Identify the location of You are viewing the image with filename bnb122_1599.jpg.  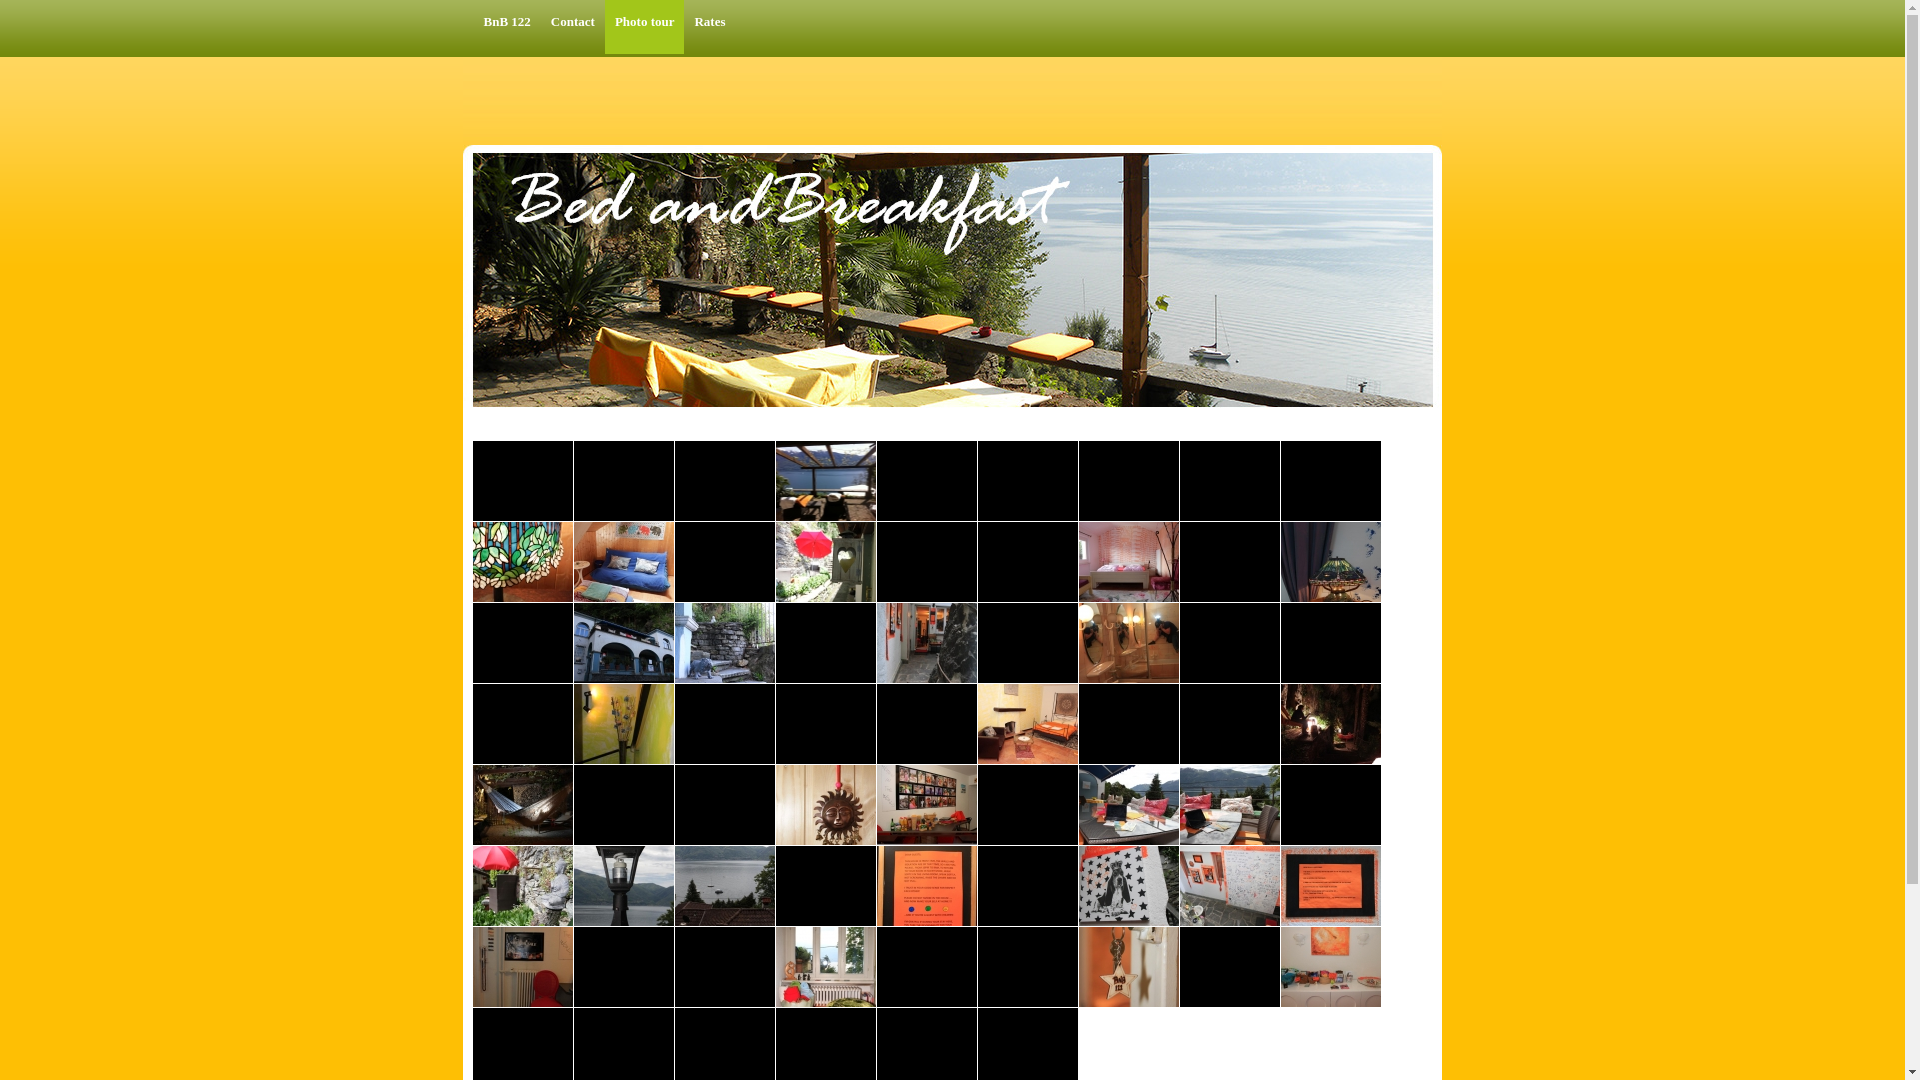
(1028, 643).